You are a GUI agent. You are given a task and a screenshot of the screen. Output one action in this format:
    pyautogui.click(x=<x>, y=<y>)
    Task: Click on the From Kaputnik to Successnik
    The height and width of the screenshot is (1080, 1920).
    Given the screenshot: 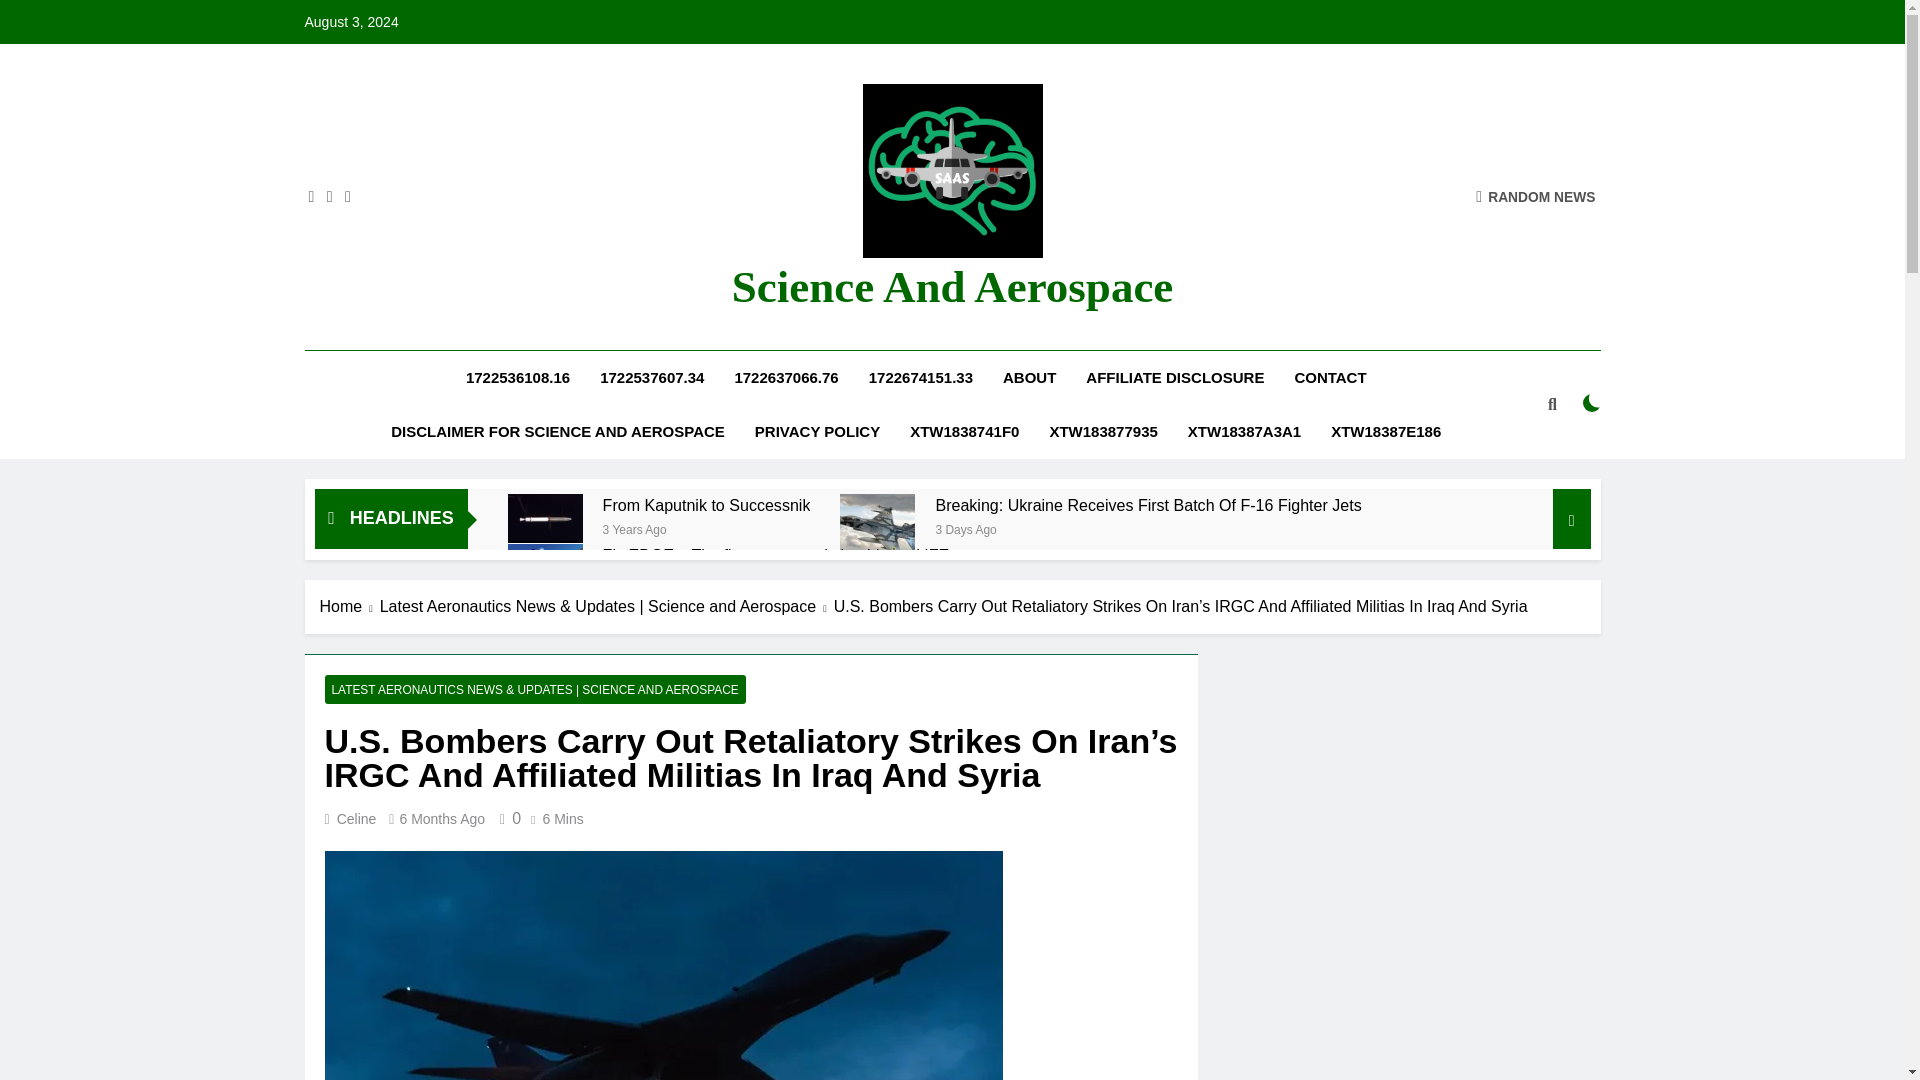 What is the action you would take?
    pyautogui.click(x=706, y=505)
    